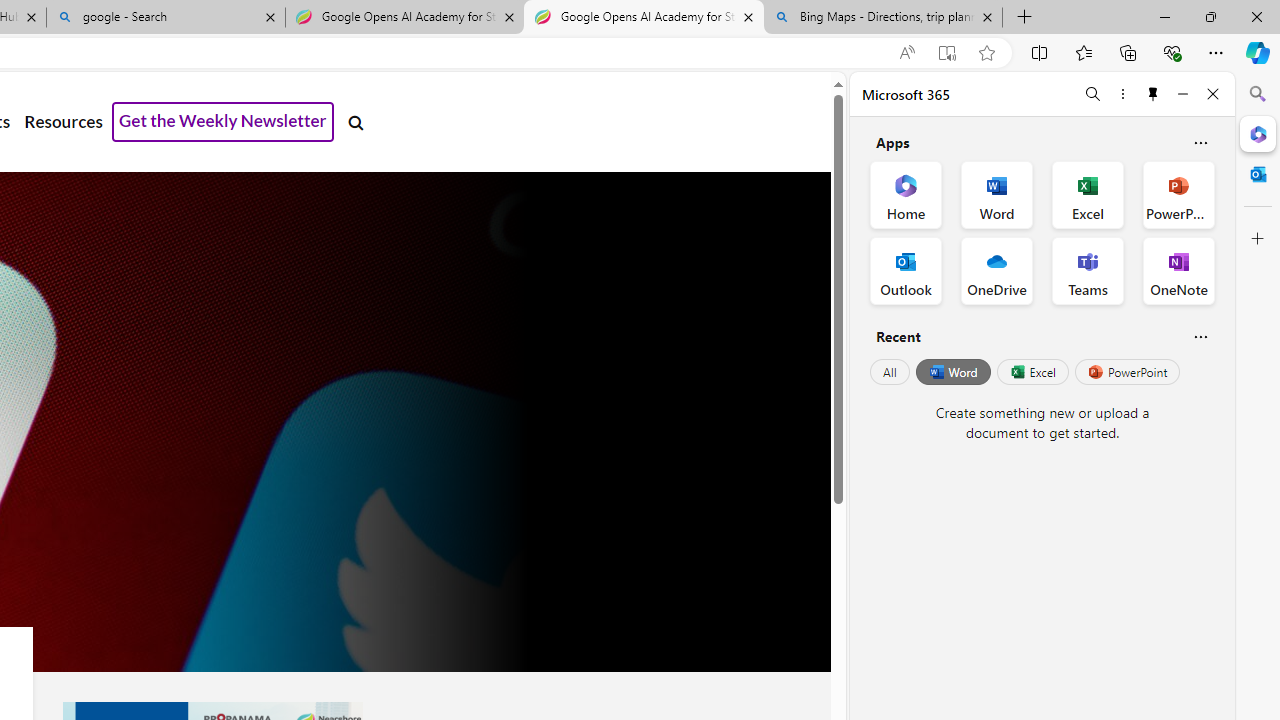 The width and height of the screenshot is (1280, 720). Describe the element at coordinates (906, 270) in the screenshot. I see `Outlook Office App` at that location.